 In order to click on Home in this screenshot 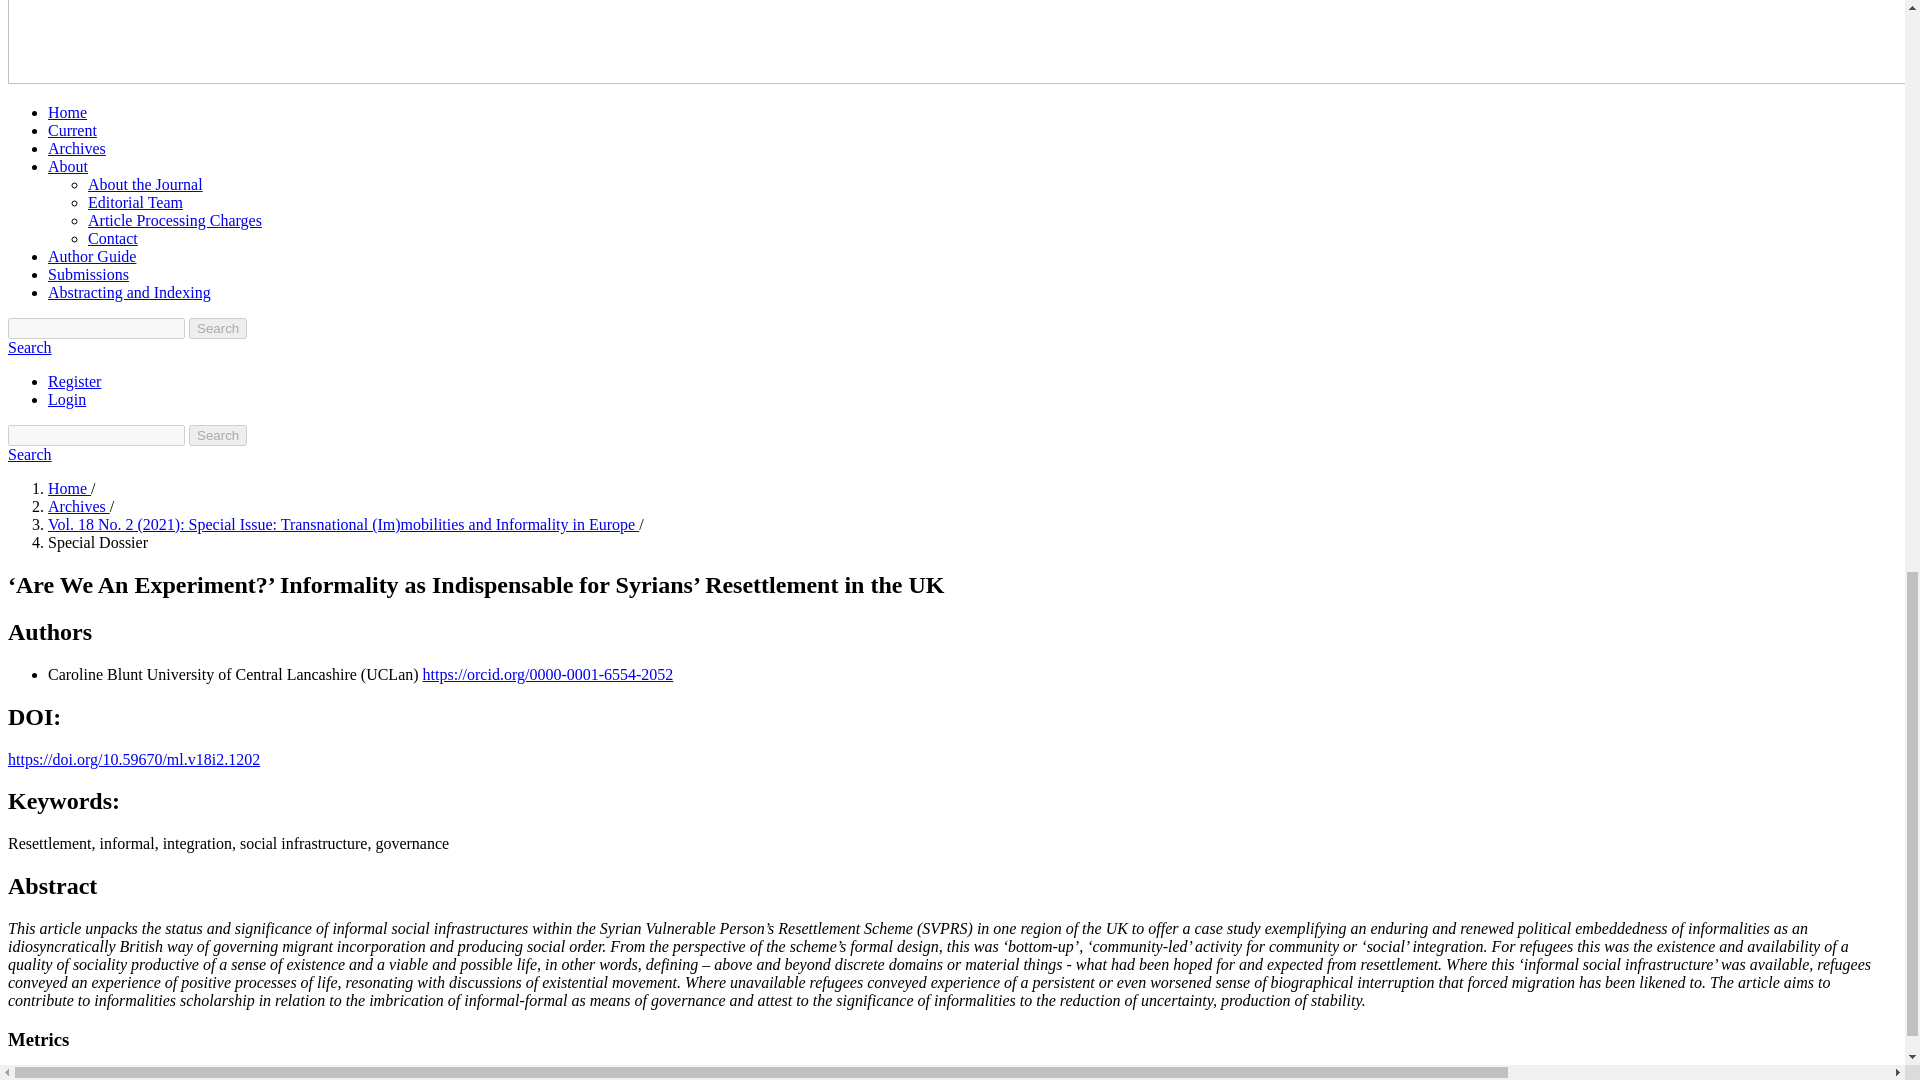, I will do `click(67, 112)`.